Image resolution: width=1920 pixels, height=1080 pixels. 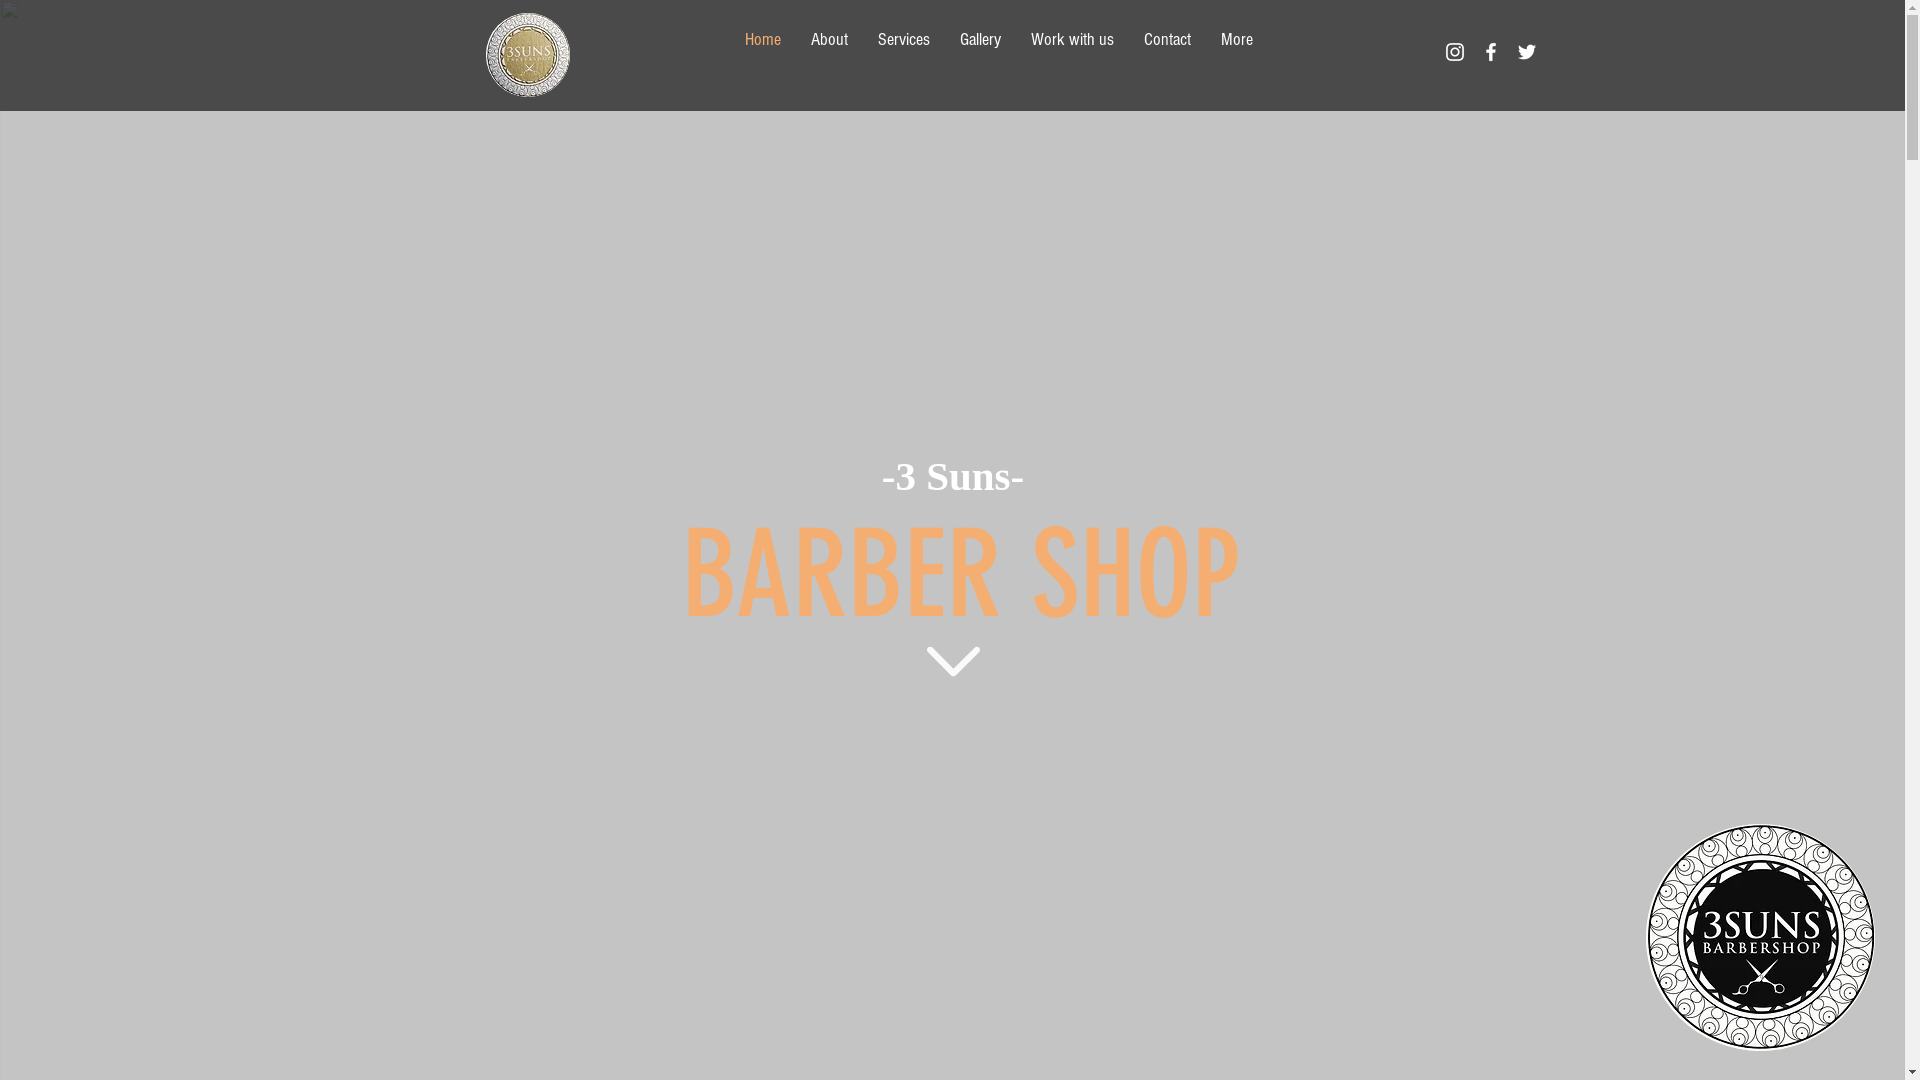 What do you see at coordinates (903, 52) in the screenshot?
I see `Services` at bounding box center [903, 52].